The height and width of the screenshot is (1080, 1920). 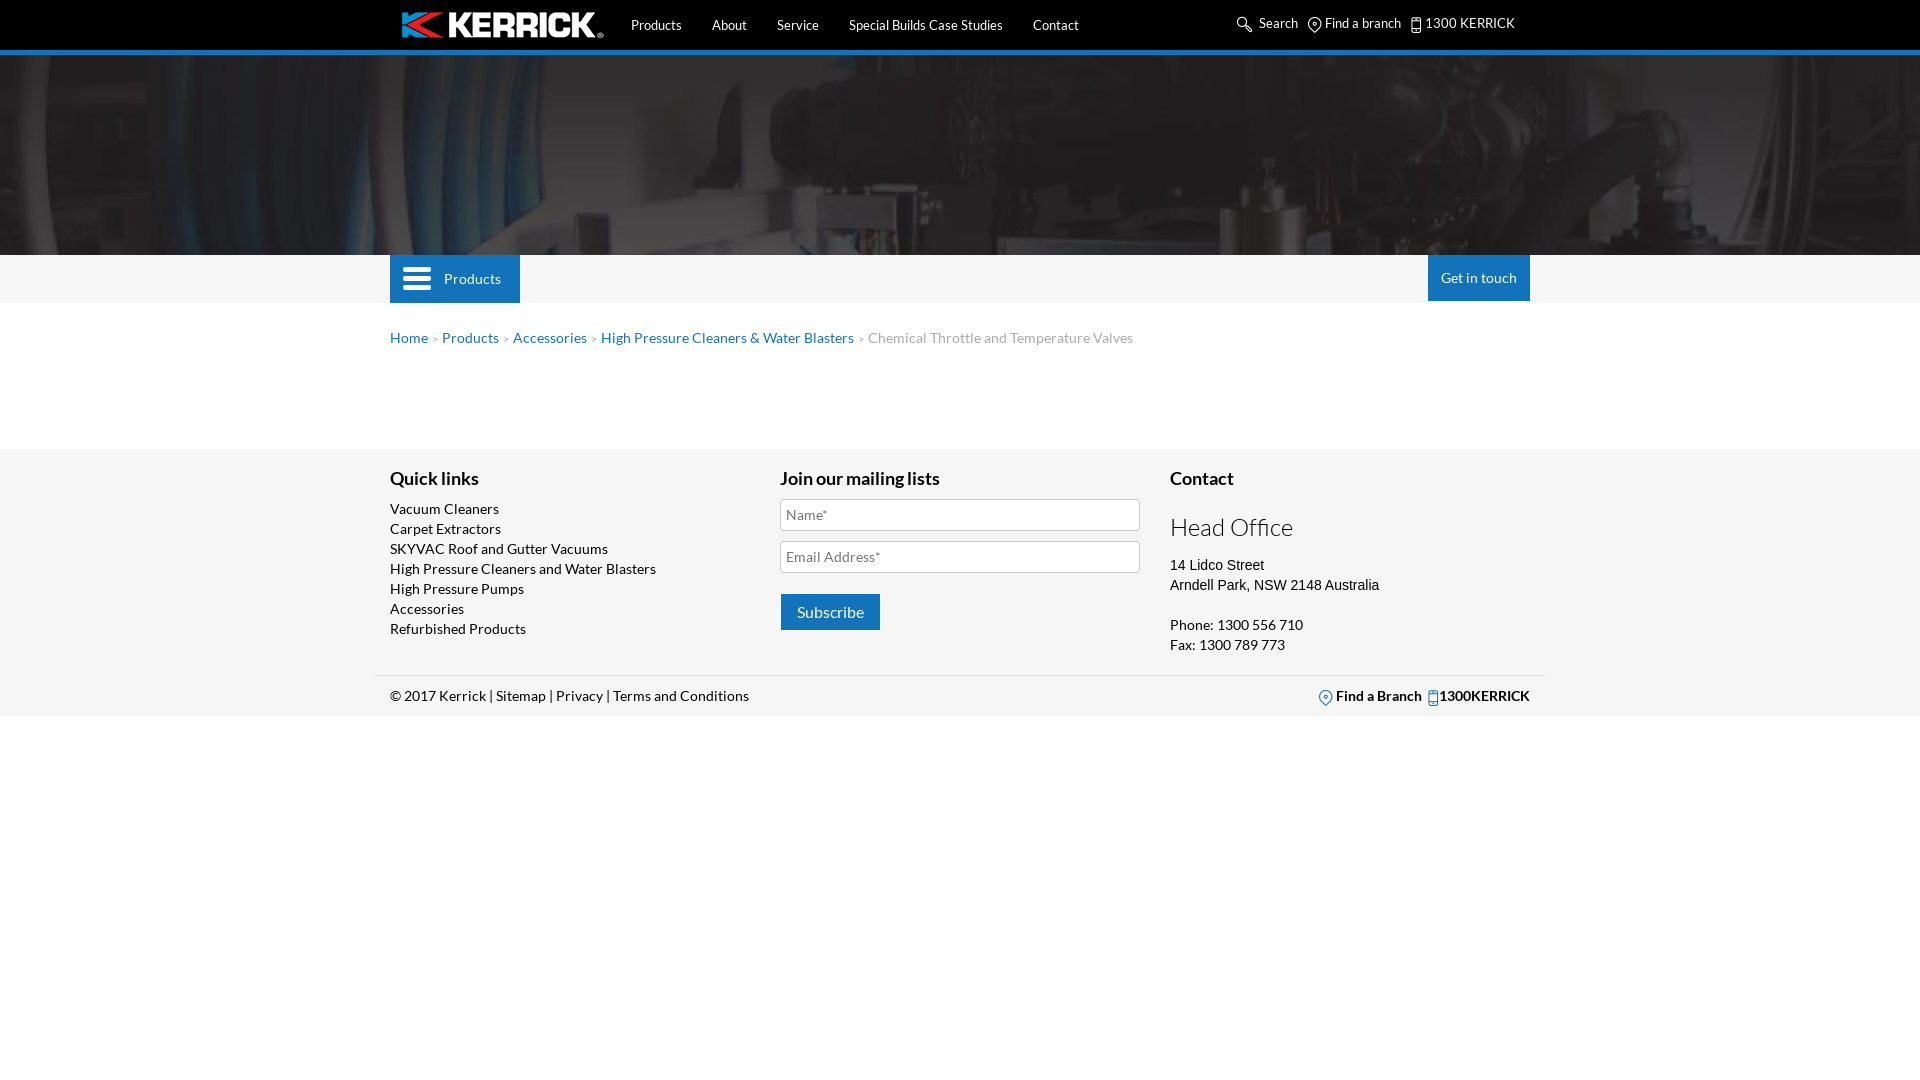 I want to click on 1300KERRICK, so click(x=1479, y=696).